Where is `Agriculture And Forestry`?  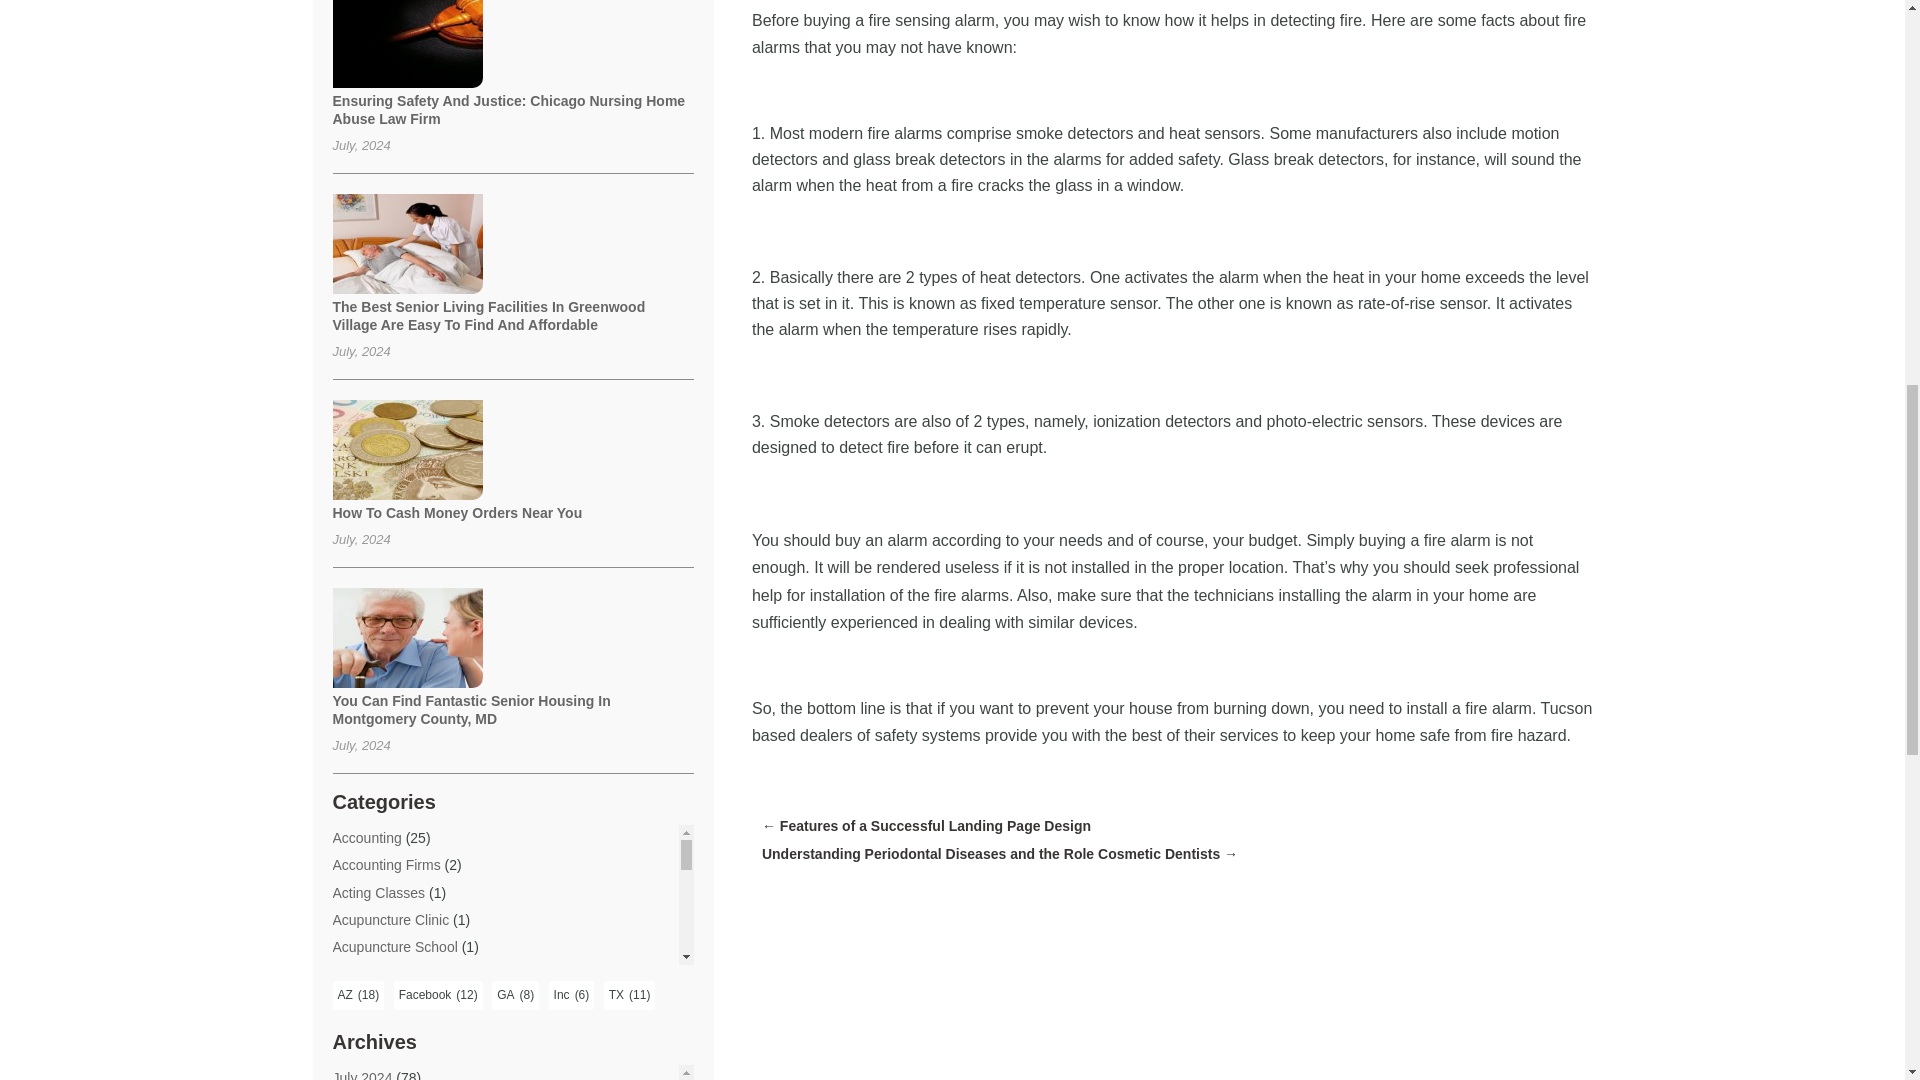 Agriculture And Forestry is located at coordinates (406, 1055).